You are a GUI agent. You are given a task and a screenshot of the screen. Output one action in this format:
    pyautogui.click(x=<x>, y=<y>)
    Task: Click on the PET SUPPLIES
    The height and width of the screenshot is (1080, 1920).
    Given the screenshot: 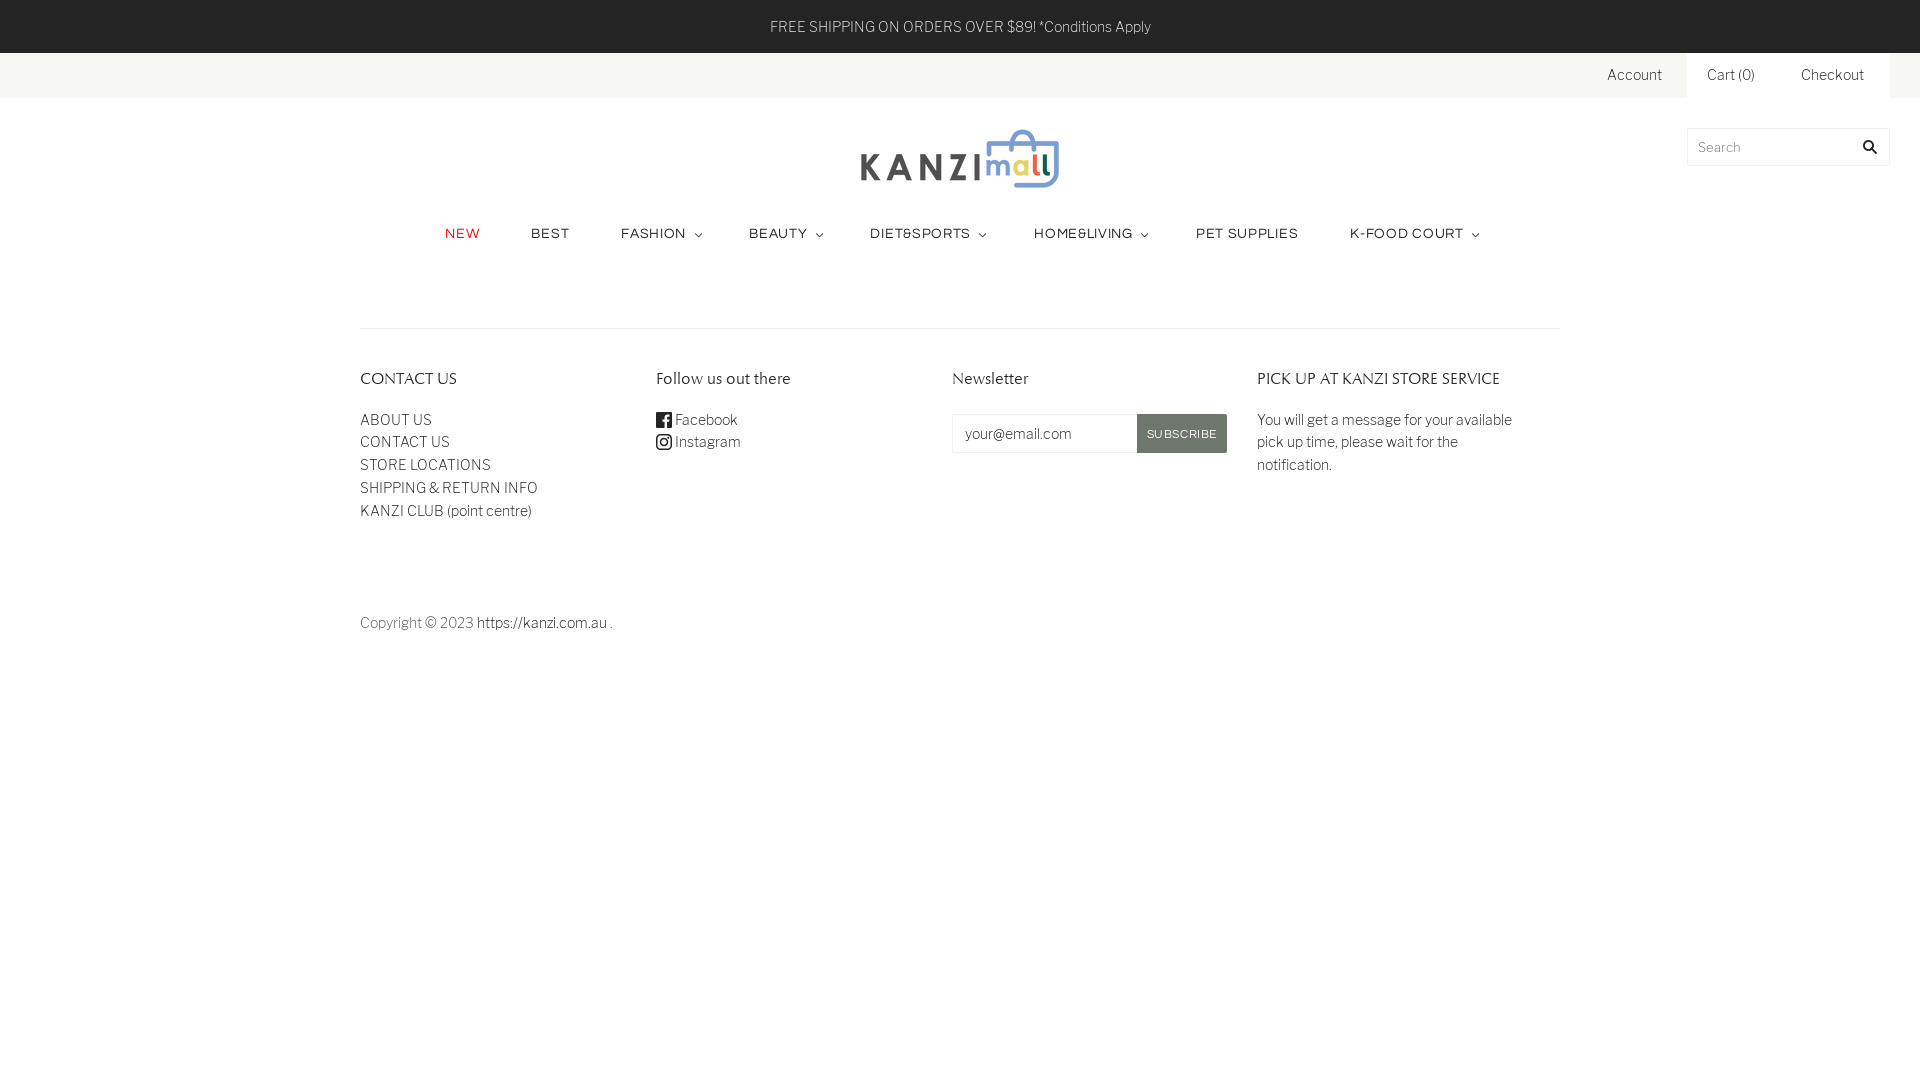 What is the action you would take?
    pyautogui.click(x=1247, y=234)
    